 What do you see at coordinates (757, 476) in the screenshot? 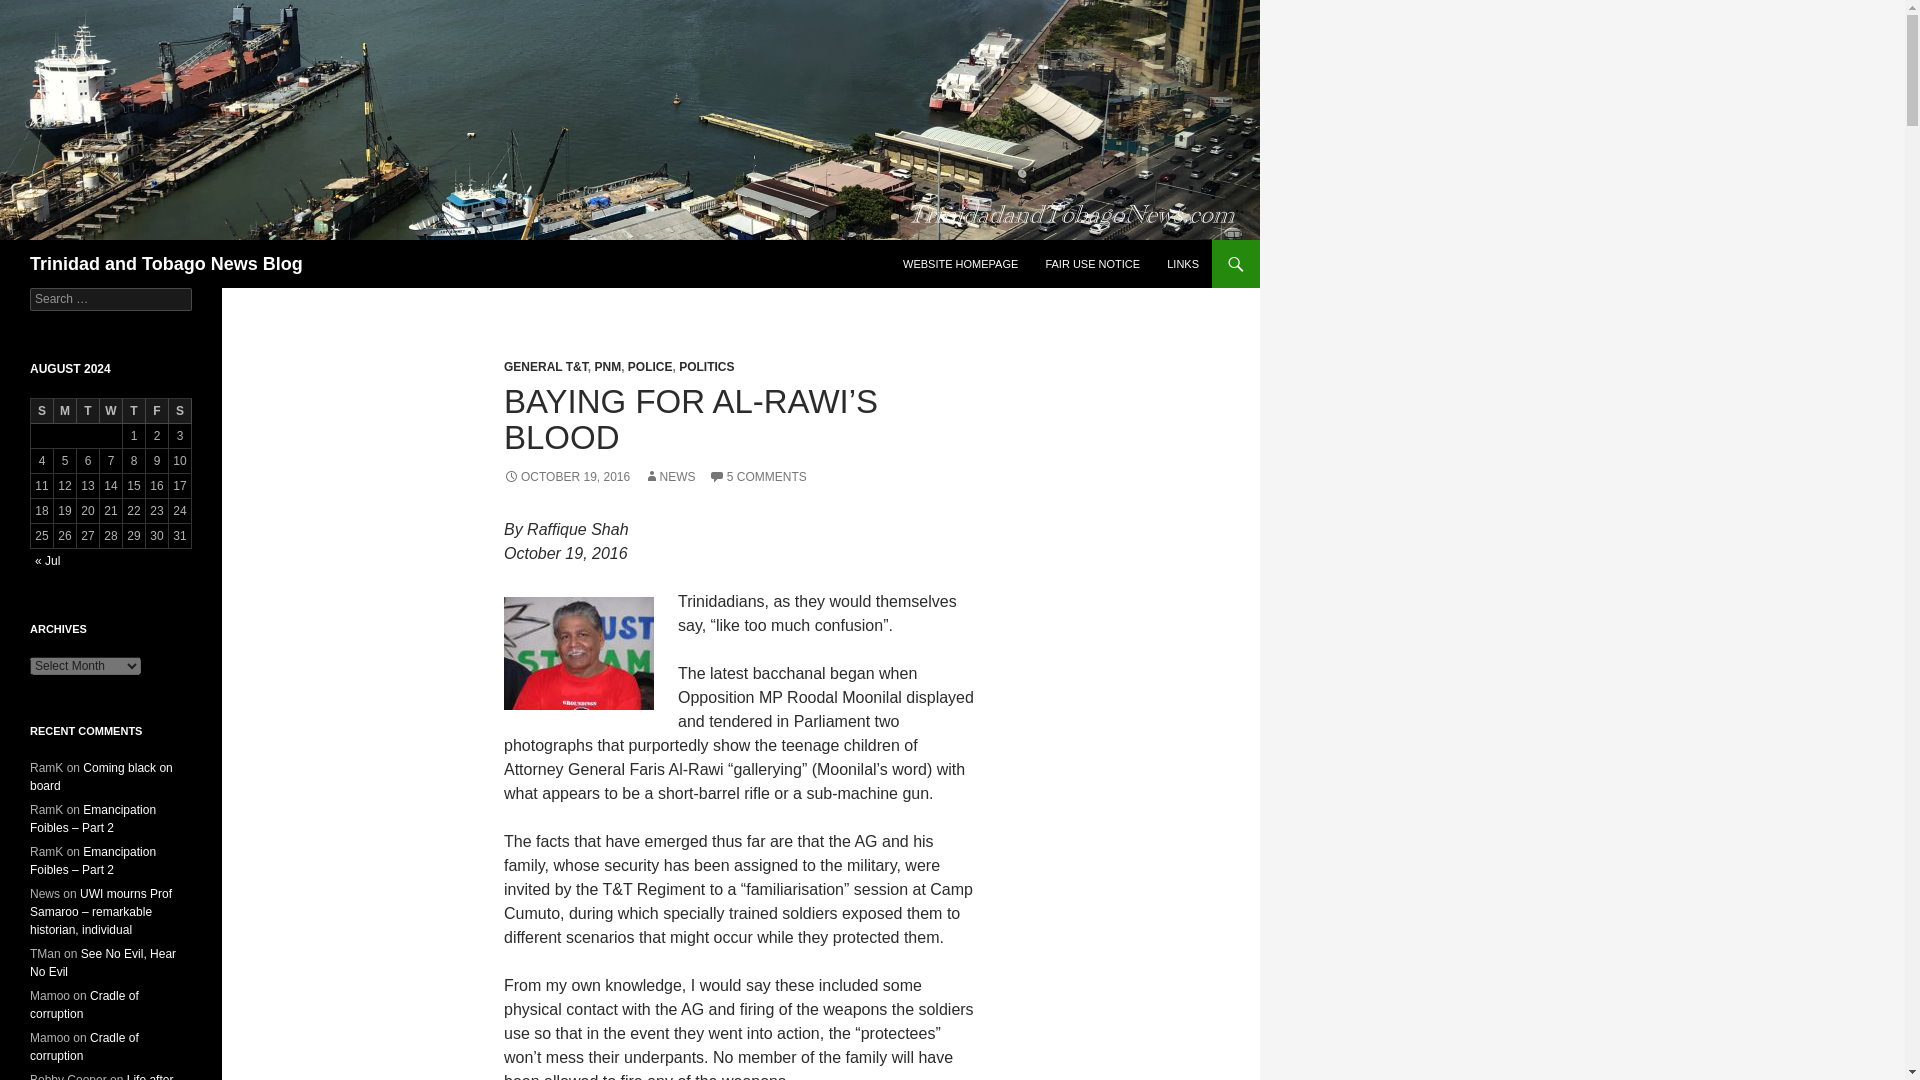
I see `5 COMMENTS` at bounding box center [757, 476].